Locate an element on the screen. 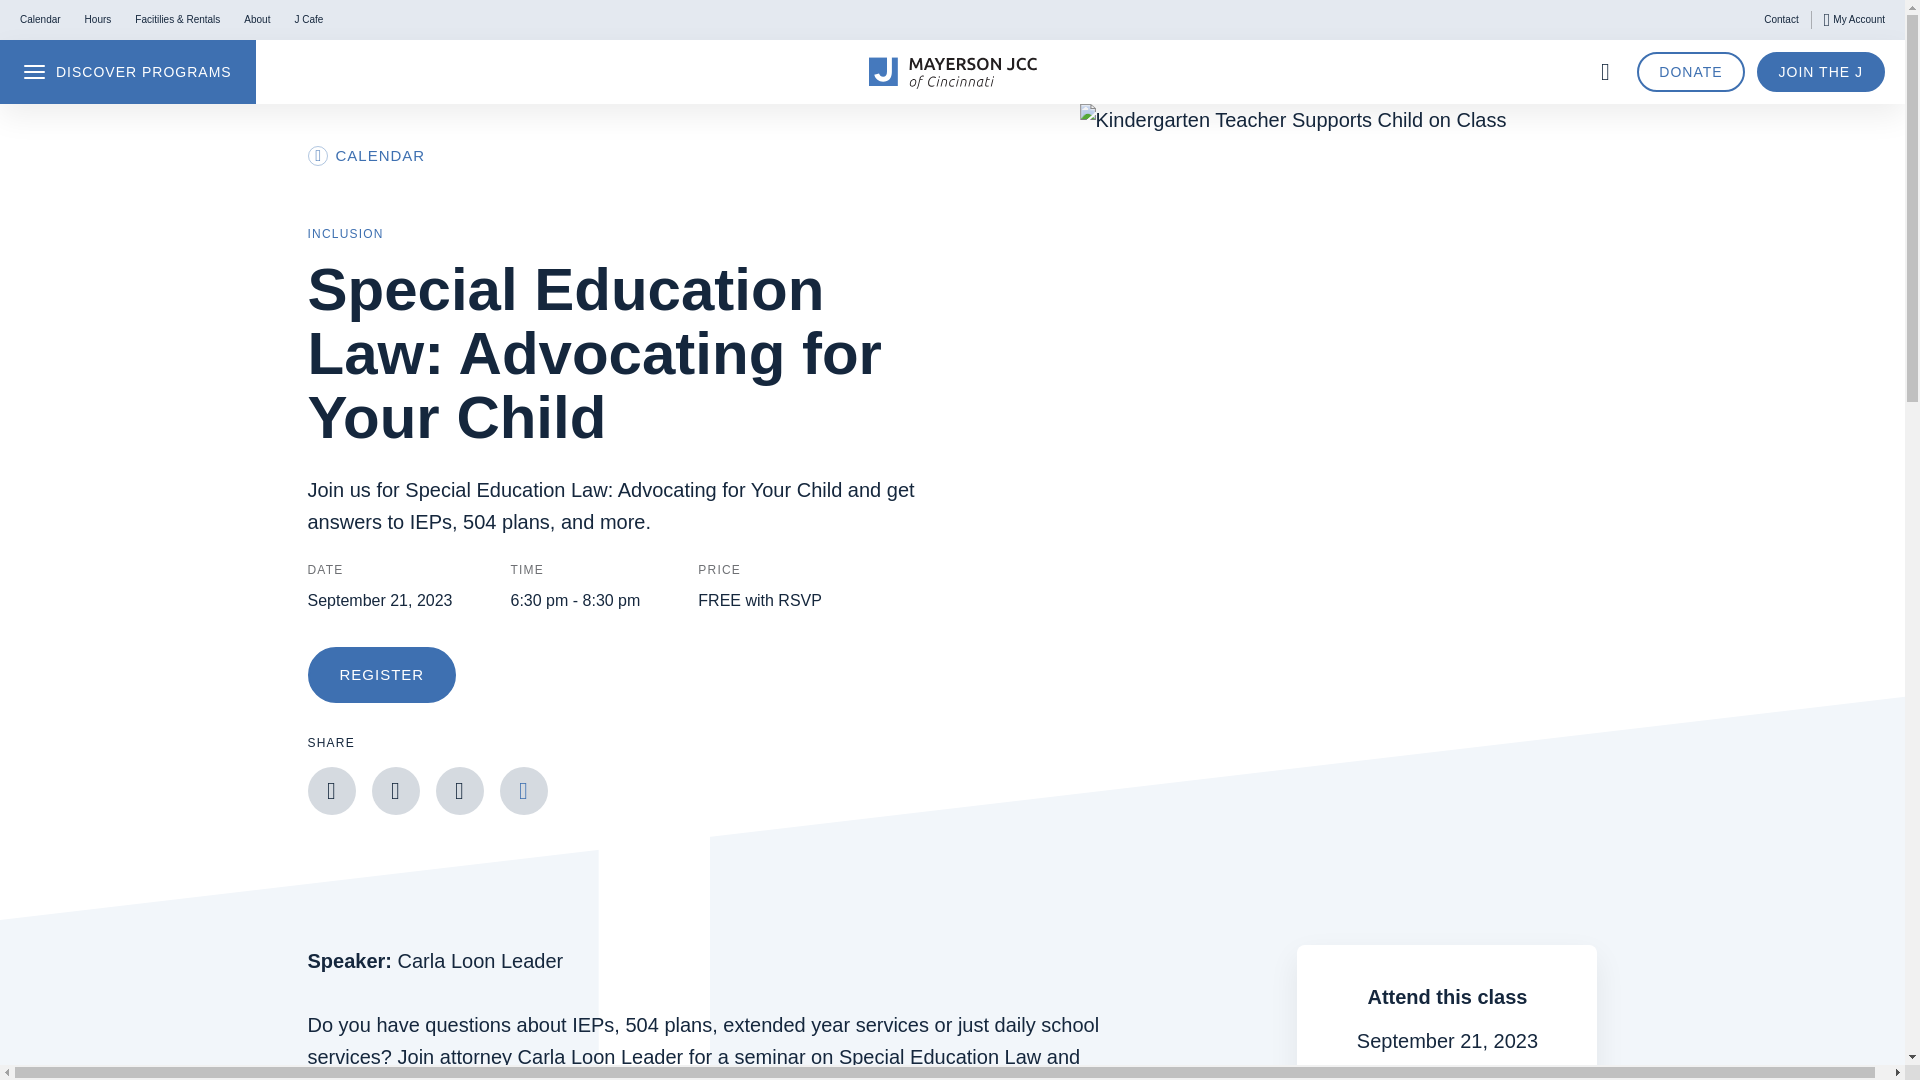 The width and height of the screenshot is (1920, 1080). Contact is located at coordinates (1780, 20).